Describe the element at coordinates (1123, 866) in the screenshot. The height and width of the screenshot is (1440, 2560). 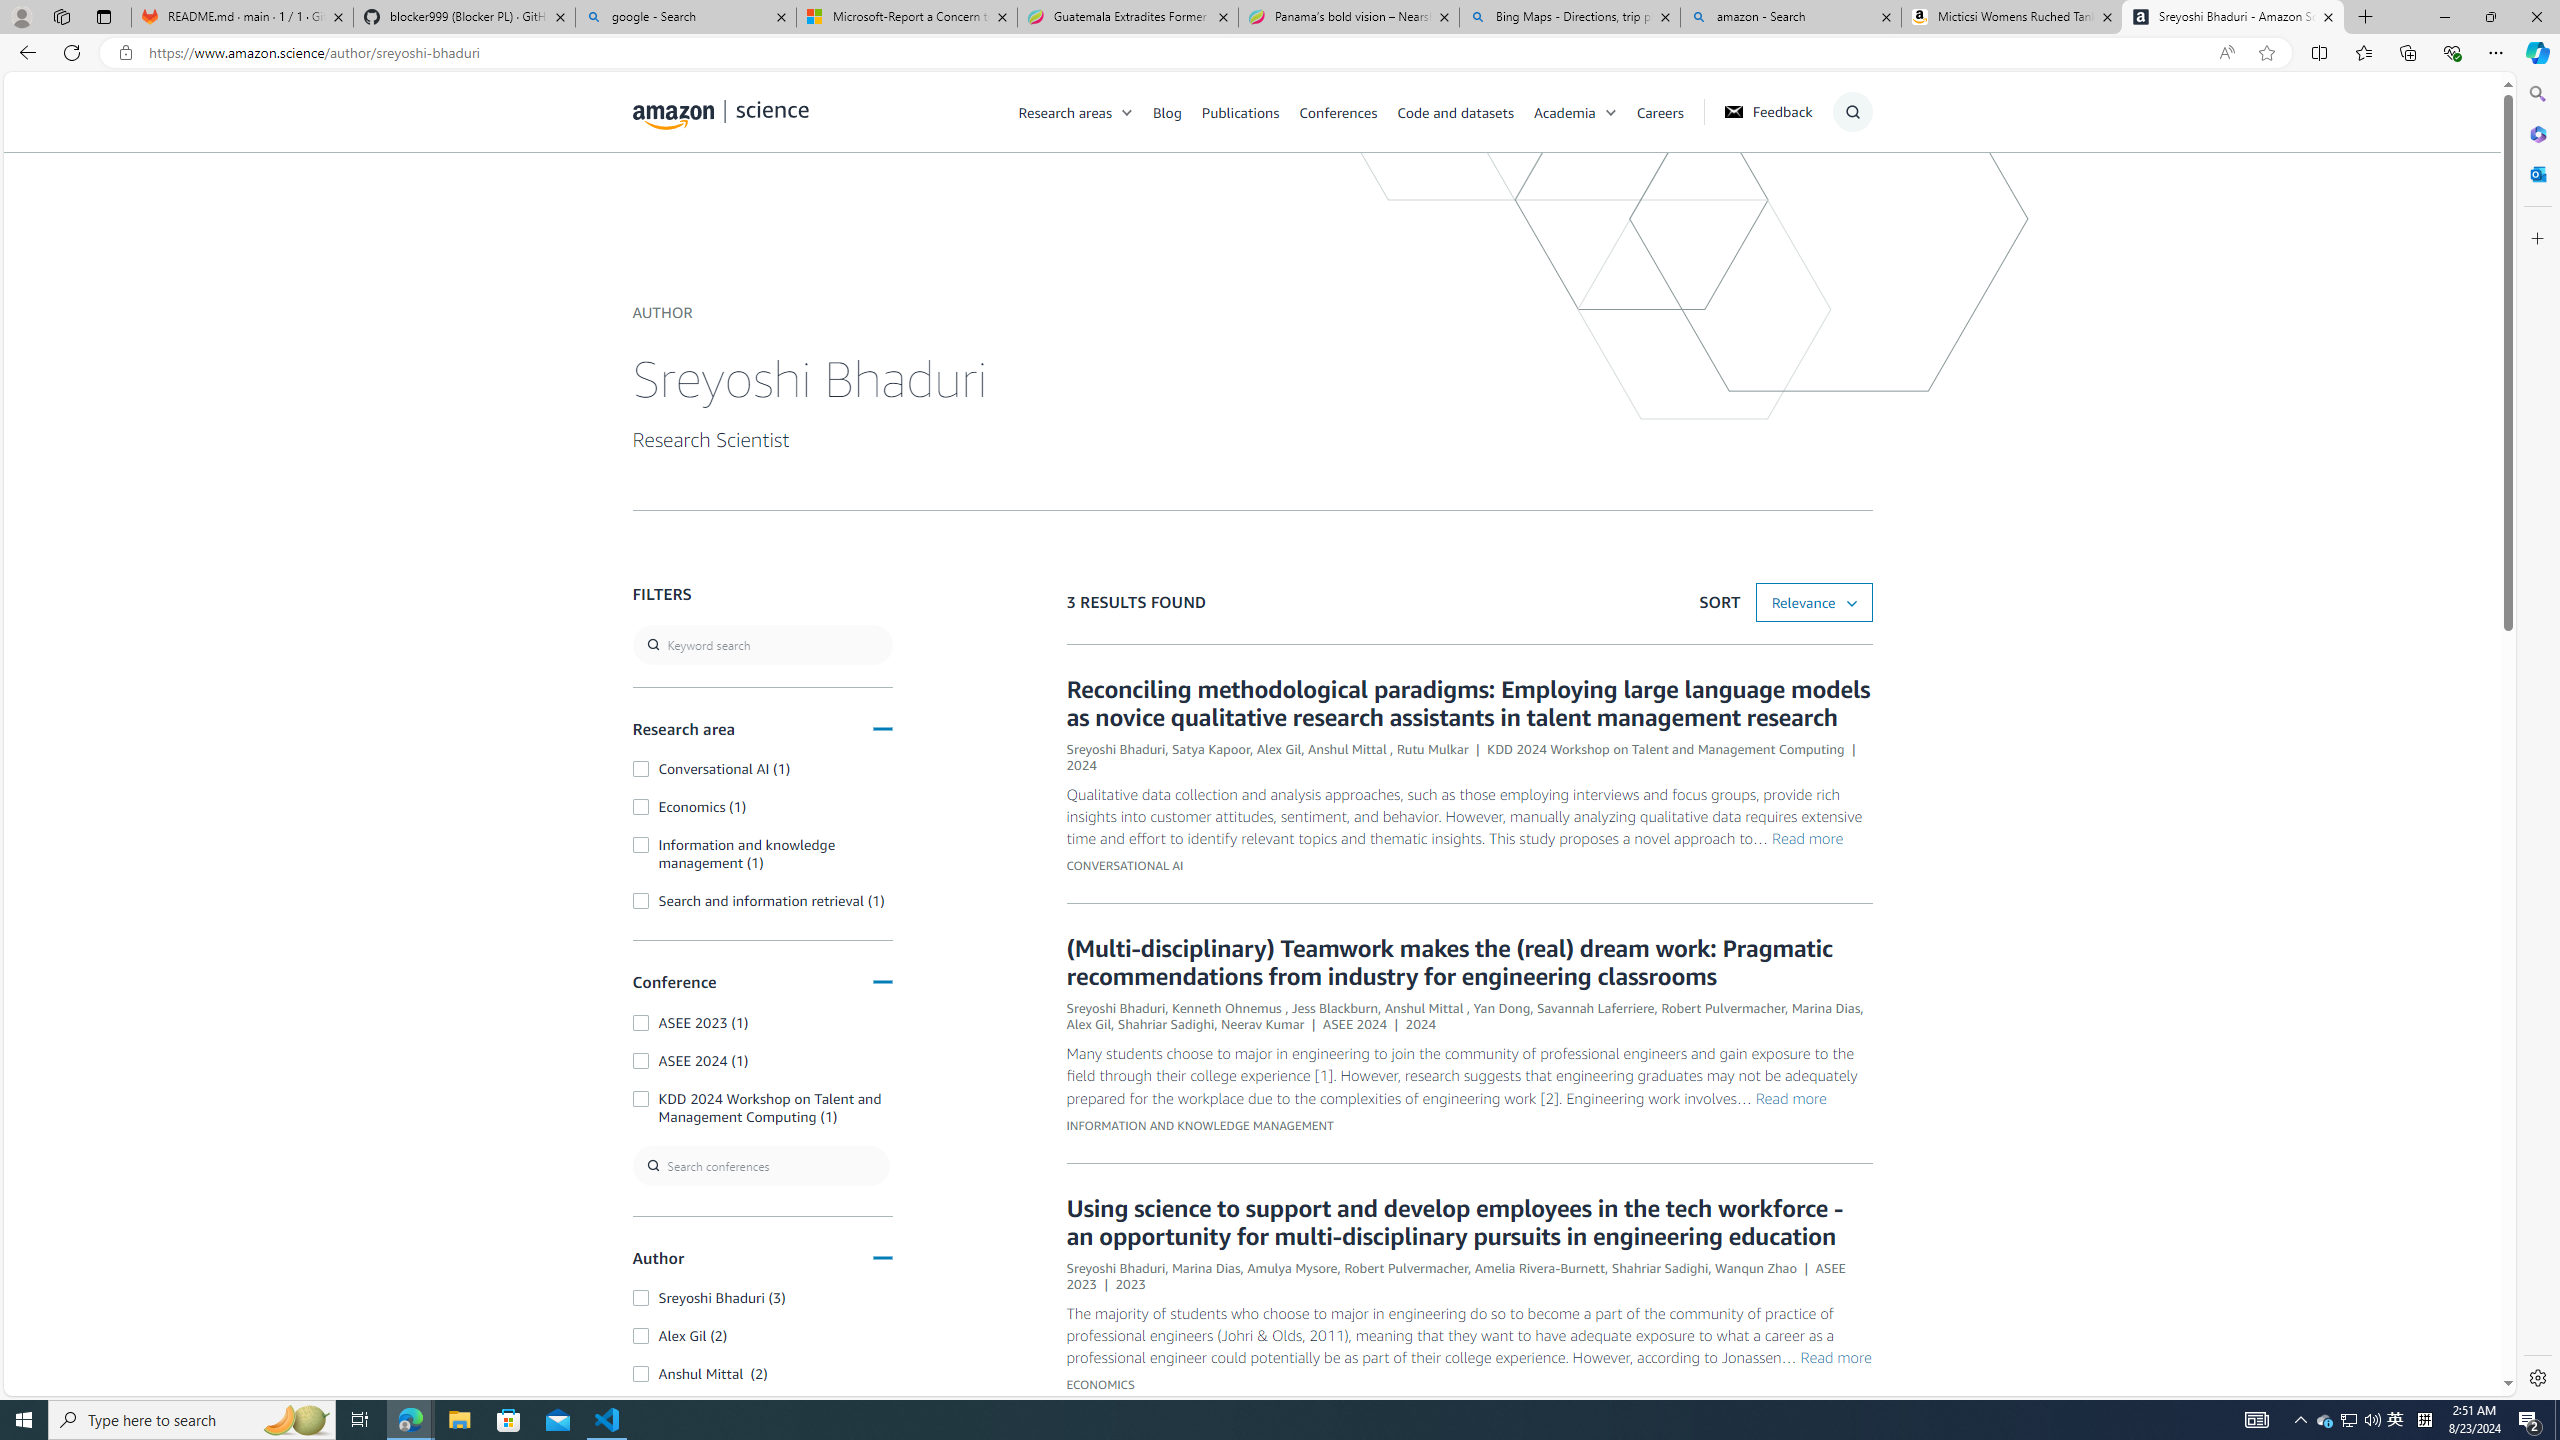
I see `CONVERSATIONAL AI` at that location.